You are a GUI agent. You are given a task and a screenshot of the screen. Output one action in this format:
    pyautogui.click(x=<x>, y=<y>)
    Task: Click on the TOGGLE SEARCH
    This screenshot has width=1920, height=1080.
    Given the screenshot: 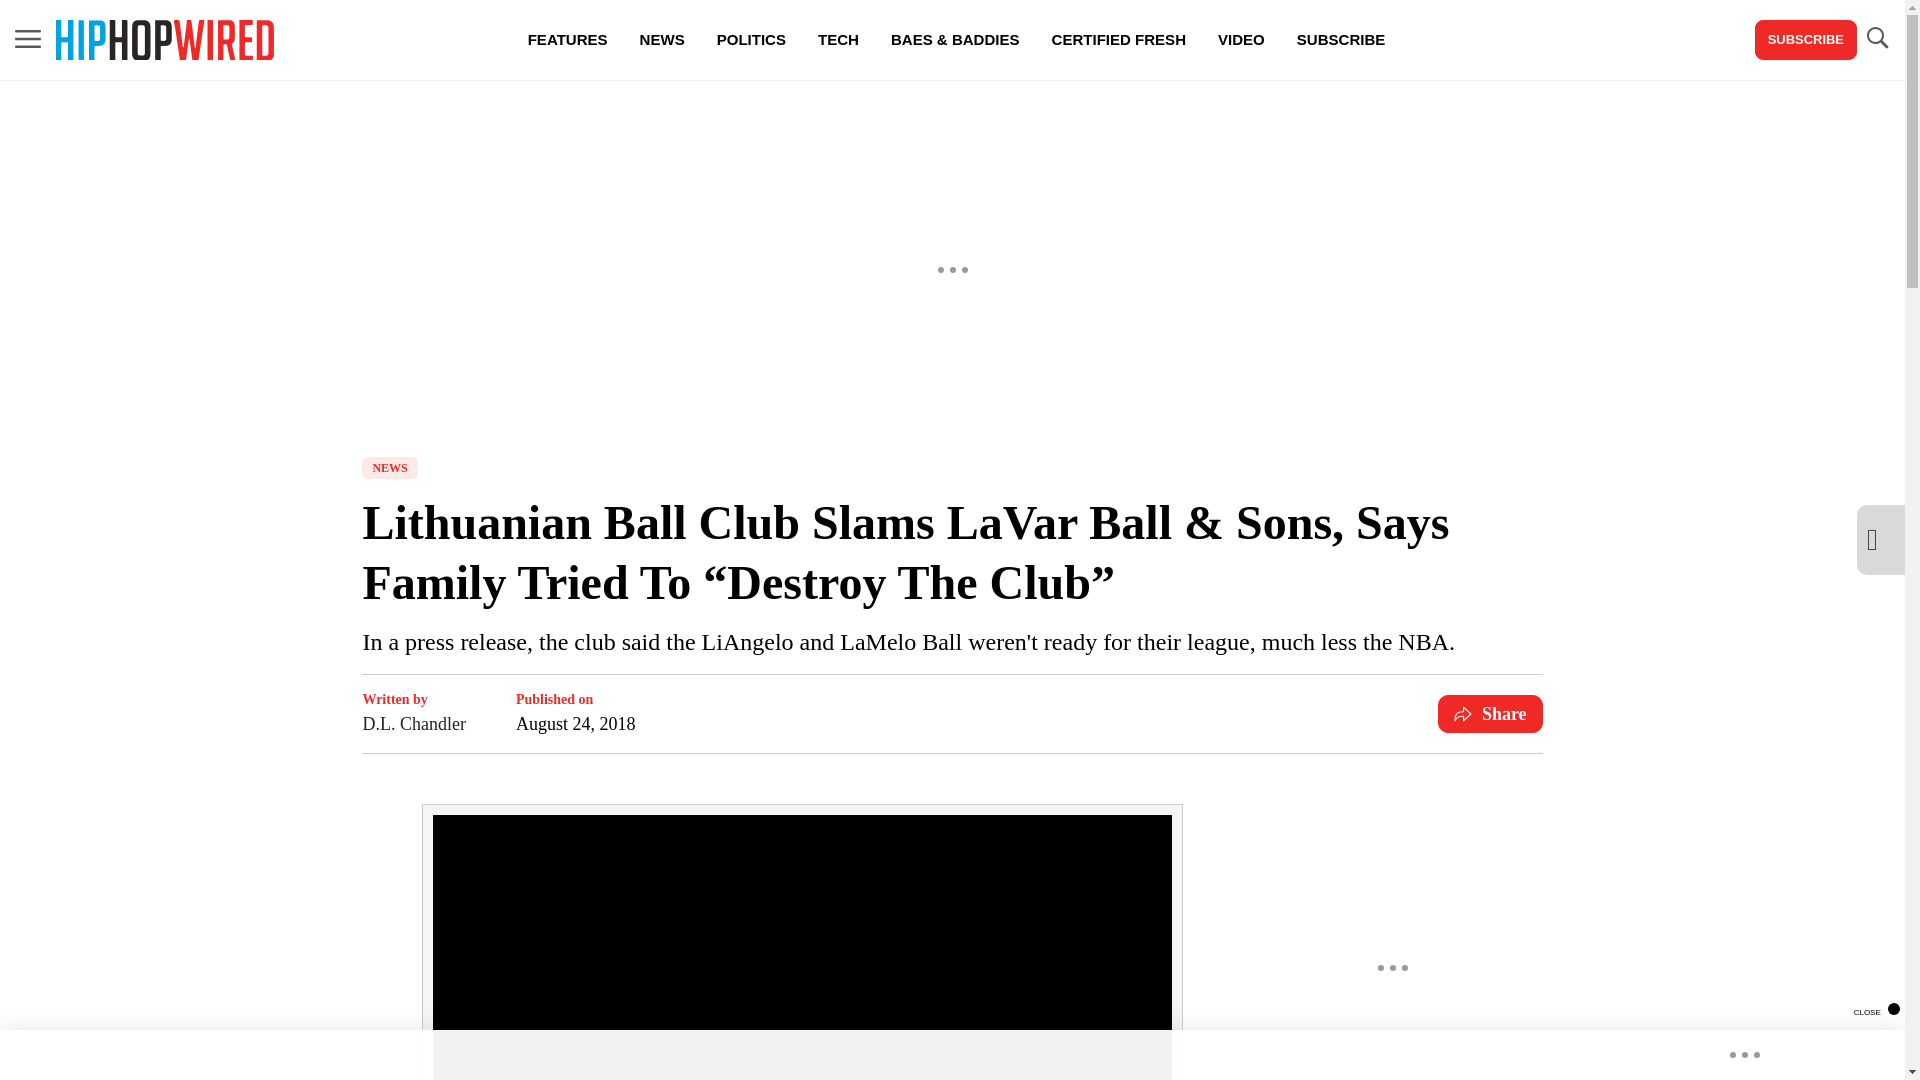 What is the action you would take?
    pyautogui.click(x=1876, y=38)
    